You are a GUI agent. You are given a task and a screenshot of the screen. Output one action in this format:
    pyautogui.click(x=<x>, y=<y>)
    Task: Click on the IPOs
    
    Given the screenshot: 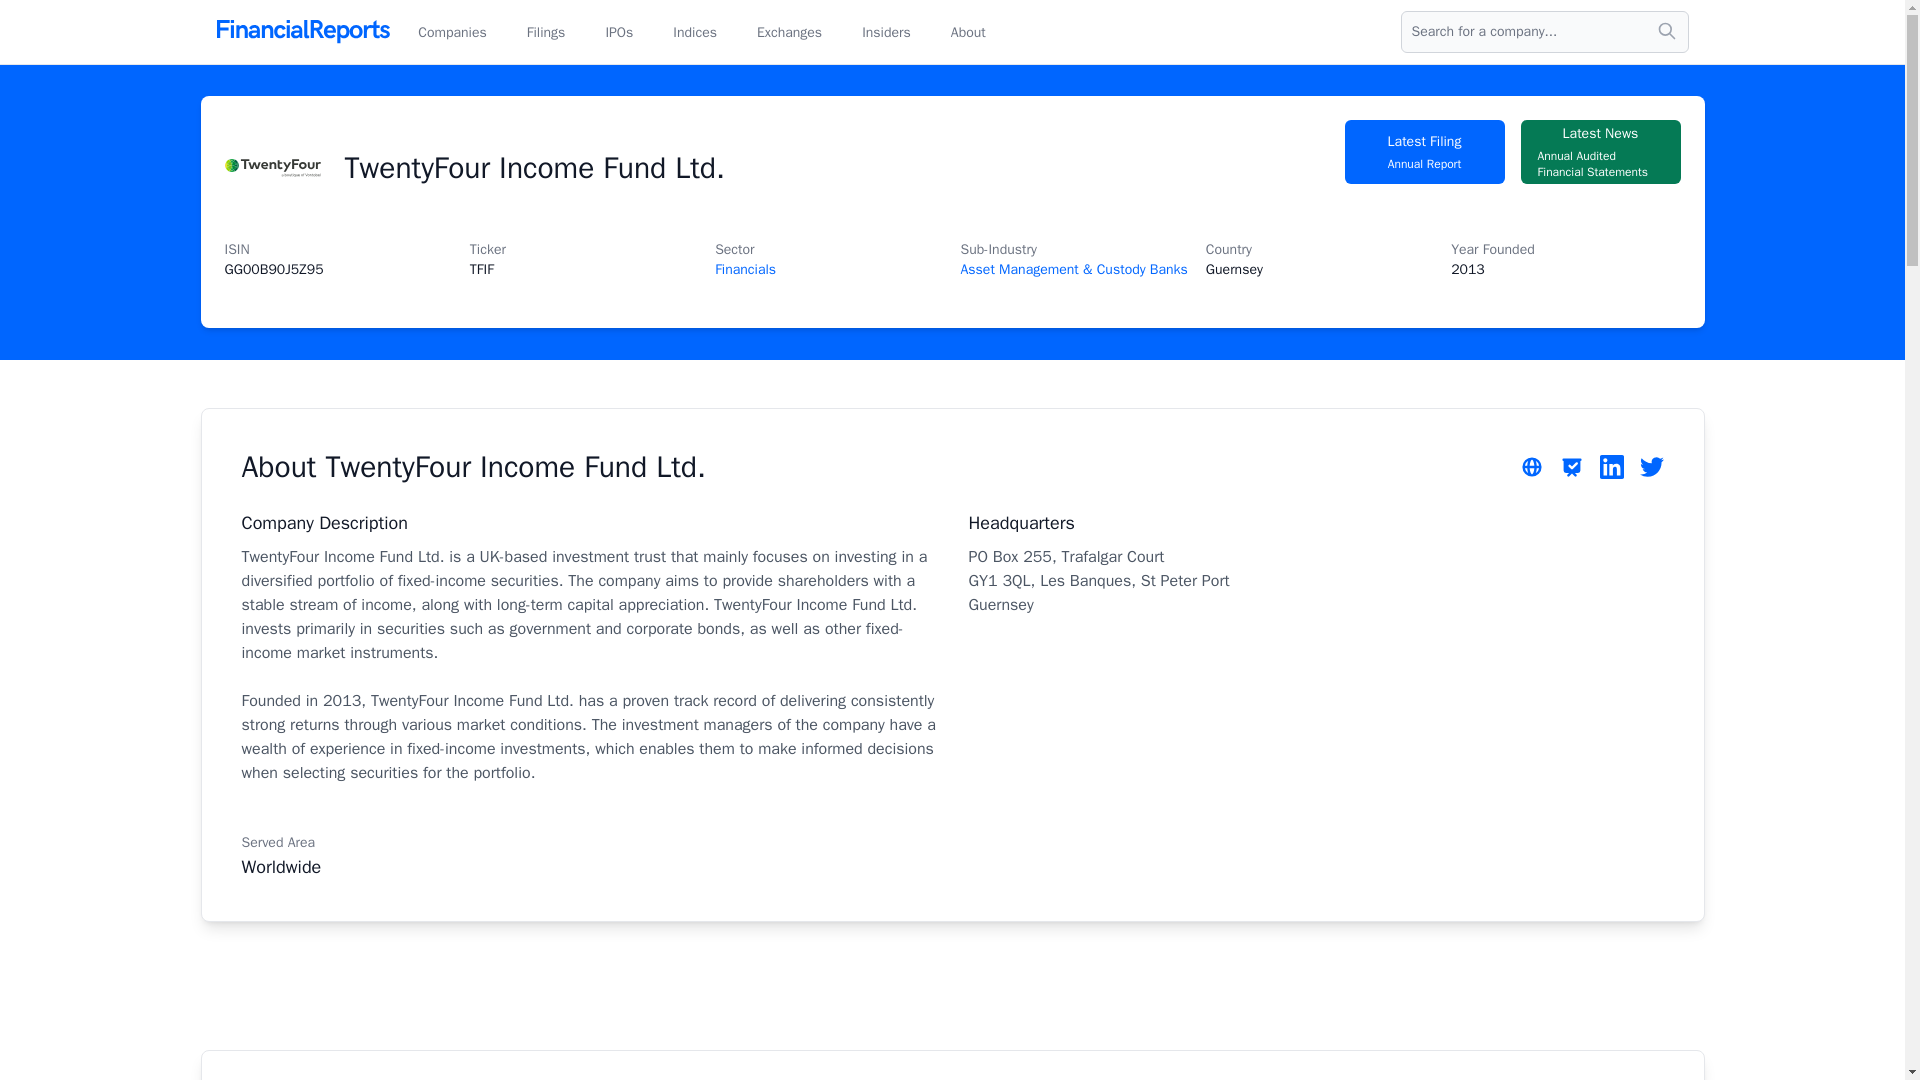 What is the action you would take?
    pyautogui.click(x=1424, y=151)
    